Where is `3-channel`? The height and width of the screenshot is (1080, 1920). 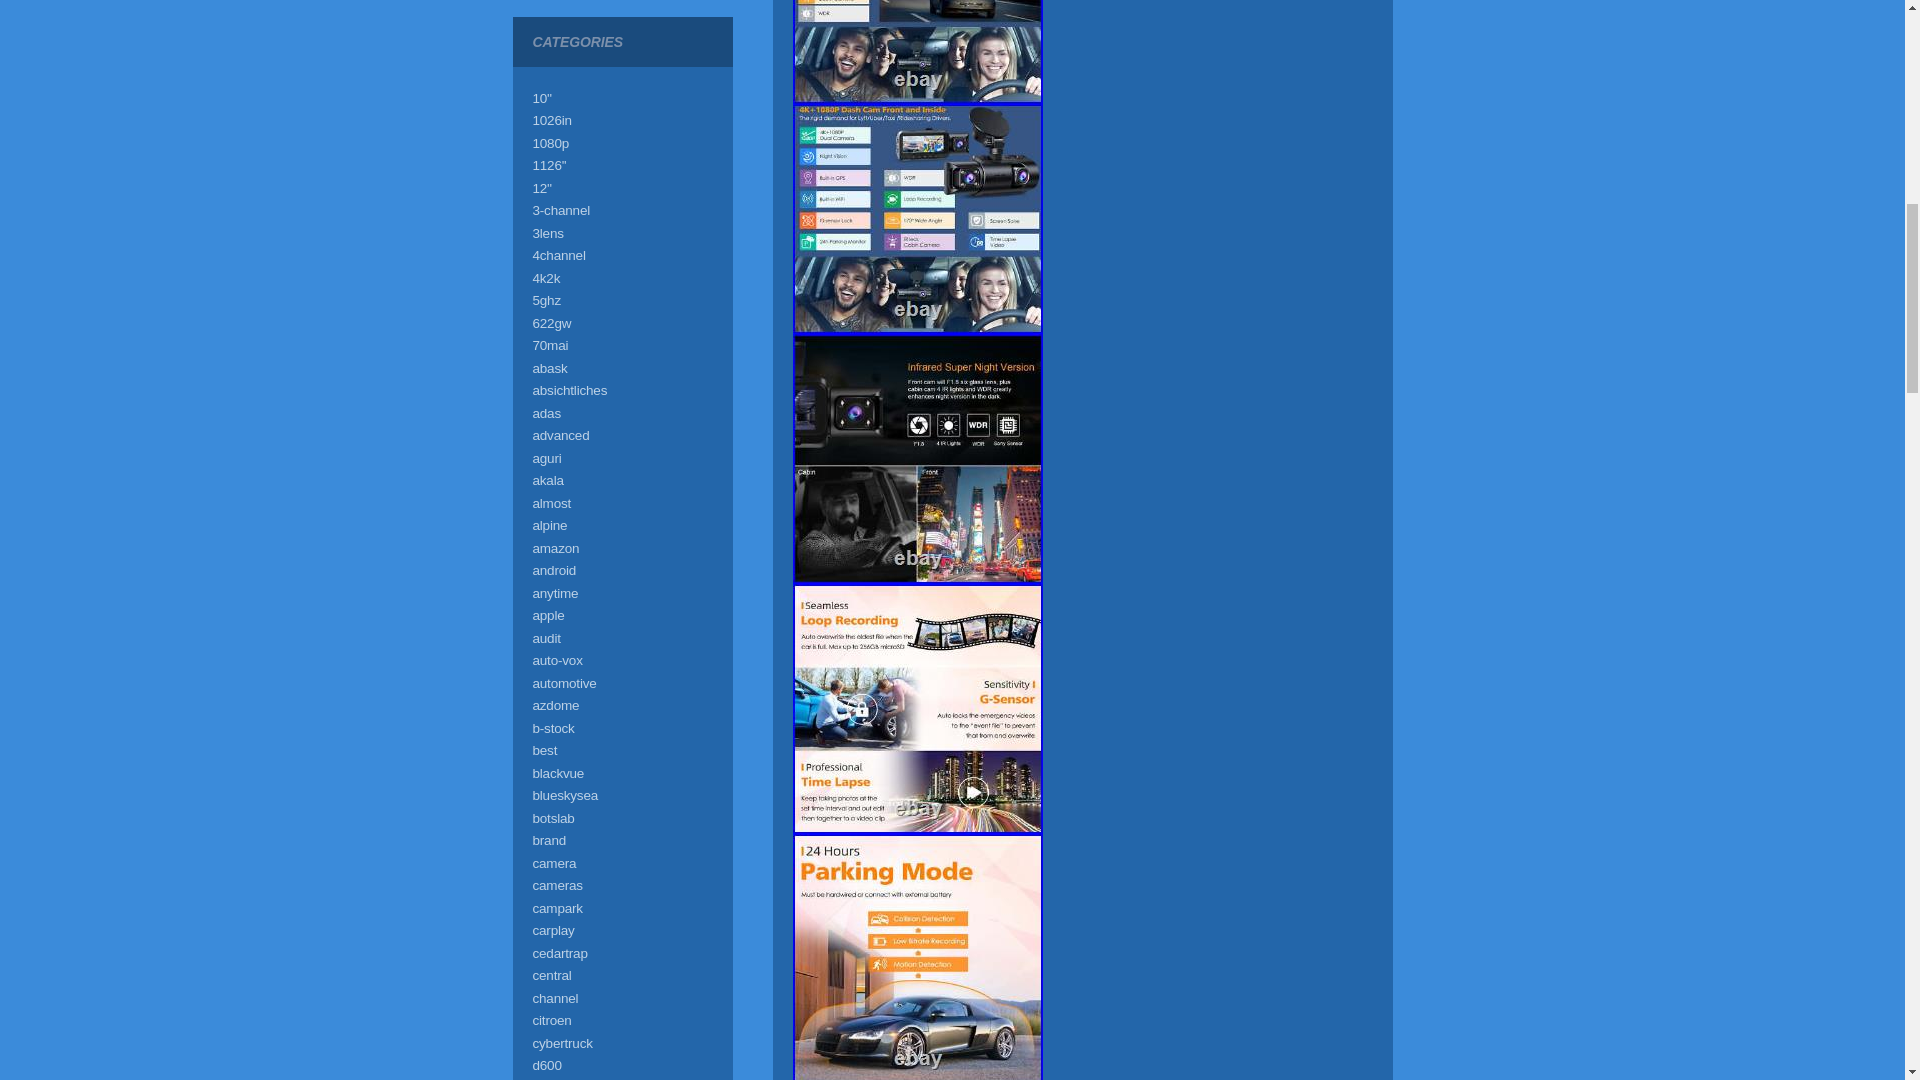 3-channel is located at coordinates (560, 210).